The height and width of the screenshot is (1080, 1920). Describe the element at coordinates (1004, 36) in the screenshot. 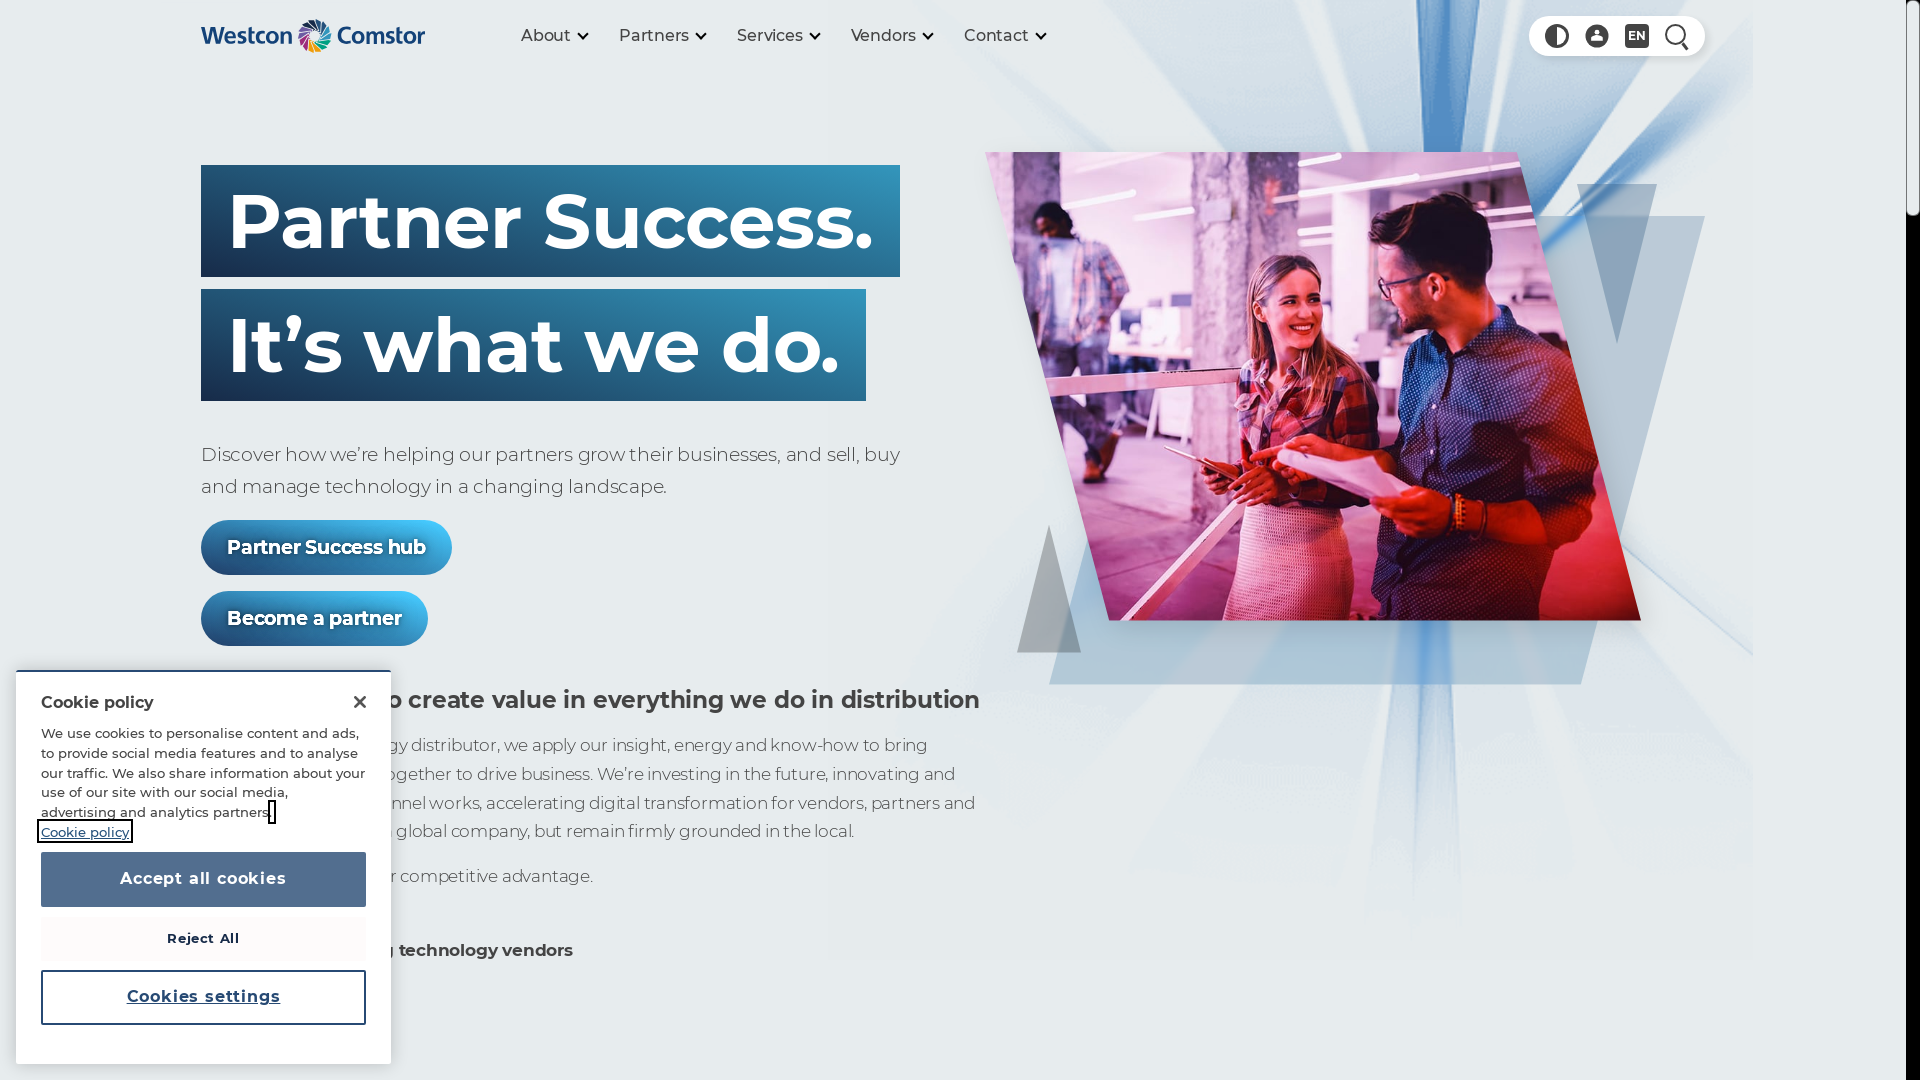

I see `Contact` at that location.